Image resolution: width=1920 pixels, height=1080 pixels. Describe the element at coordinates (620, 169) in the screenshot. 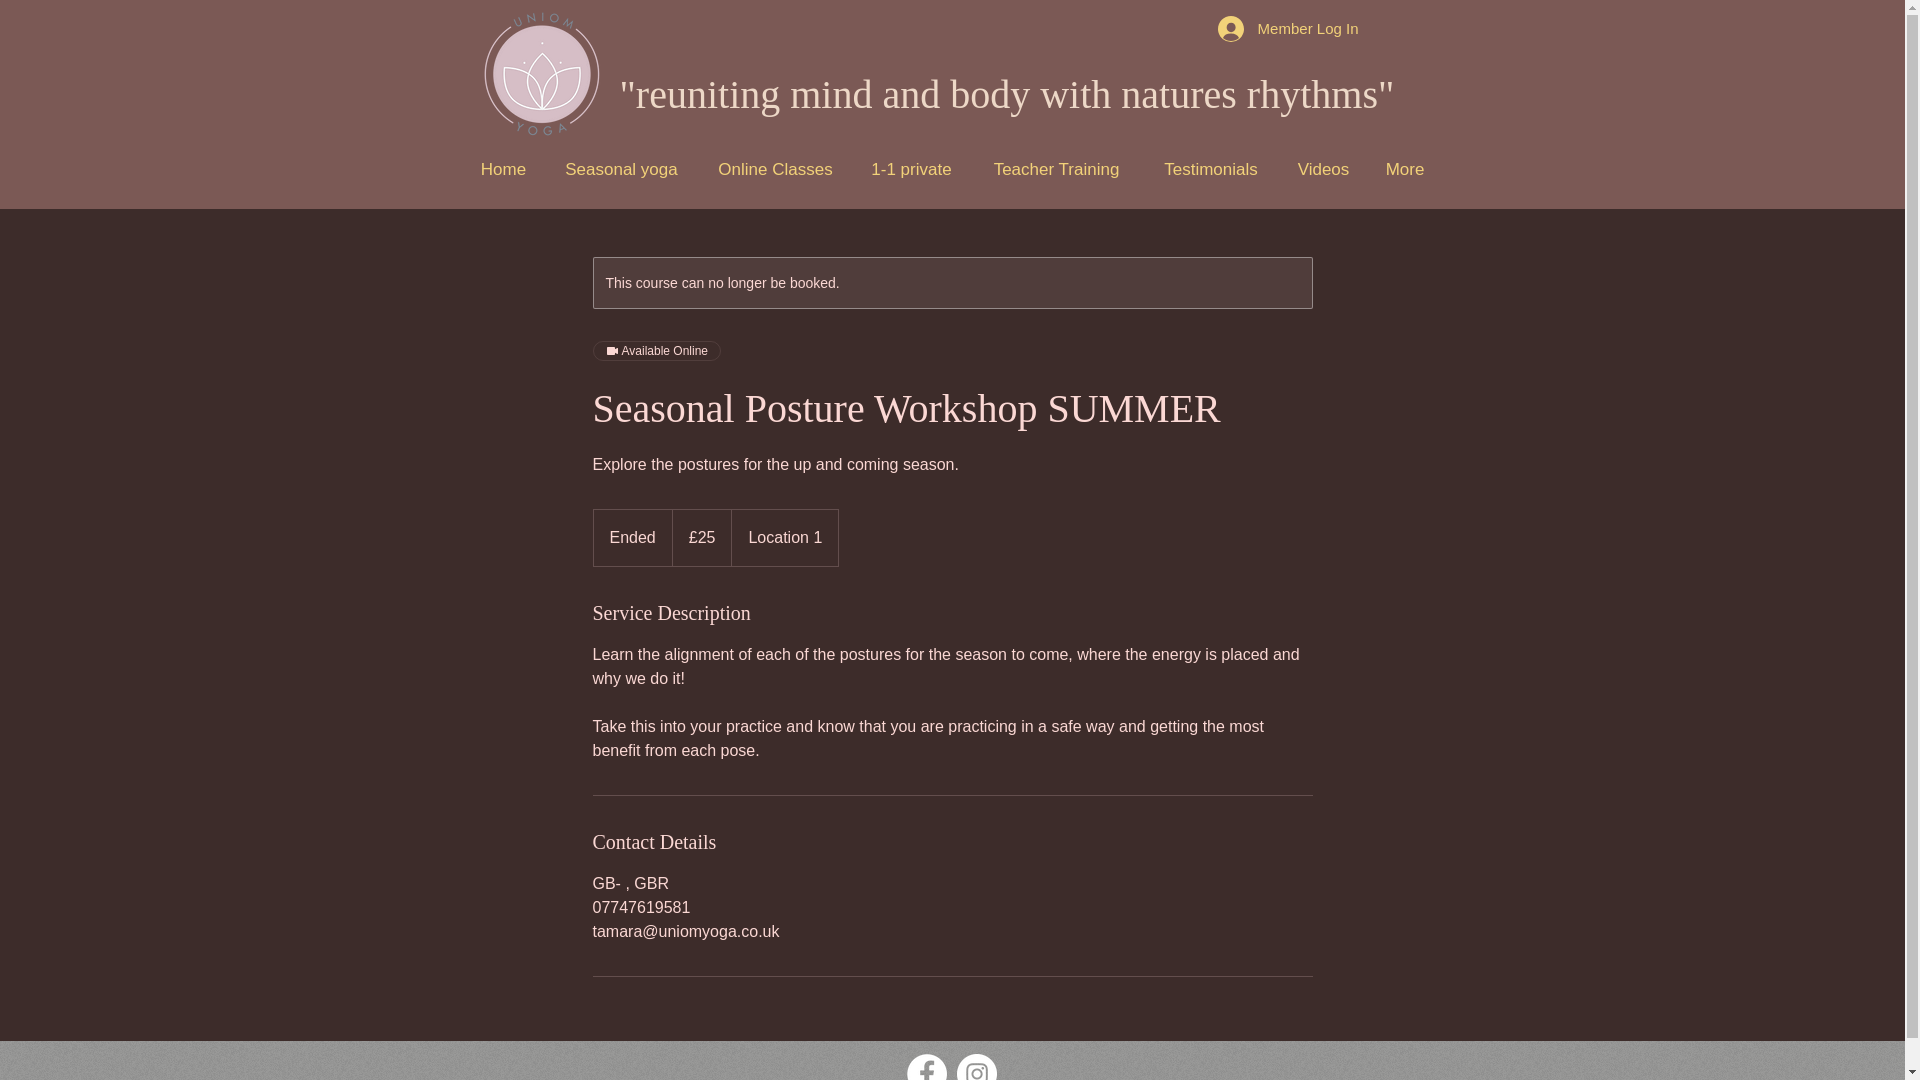

I see `Seasonal yoga` at that location.